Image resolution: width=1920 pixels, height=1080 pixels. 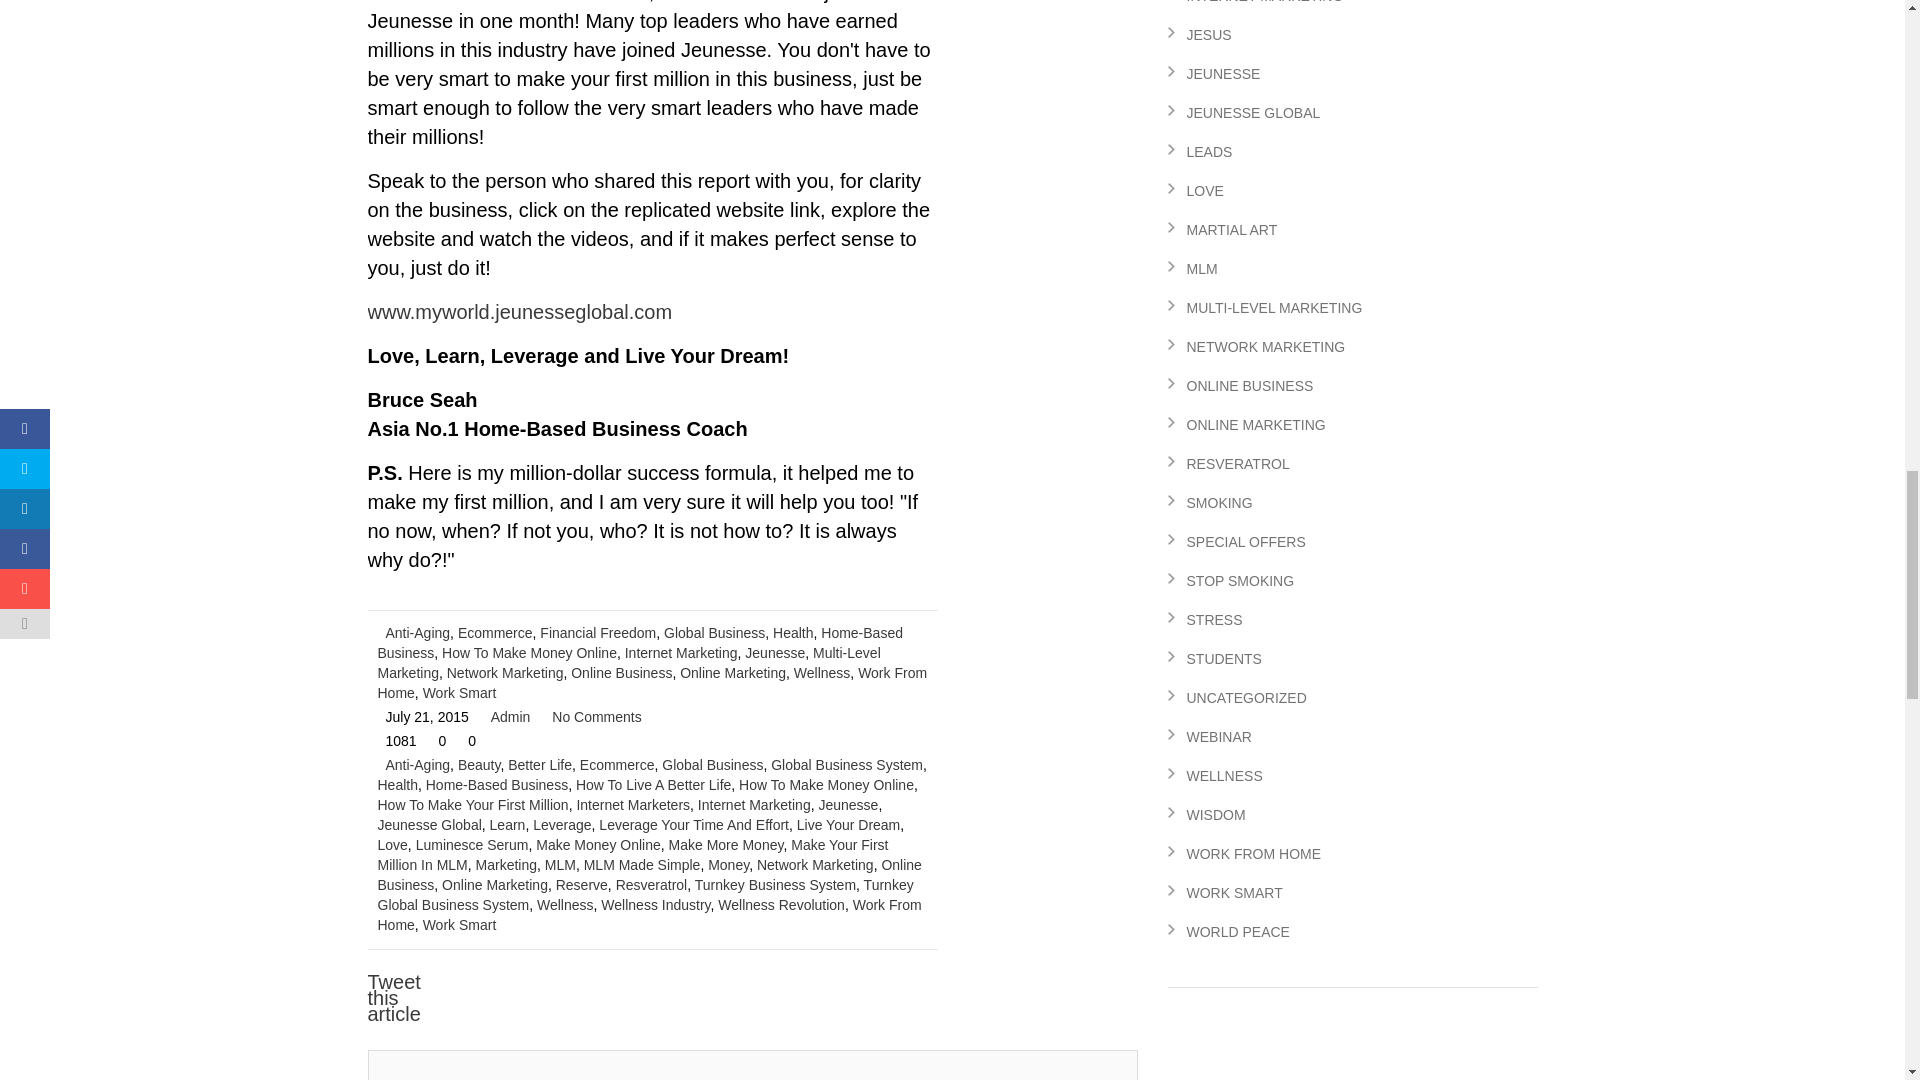 What do you see at coordinates (732, 673) in the screenshot?
I see `Online Marketing` at bounding box center [732, 673].